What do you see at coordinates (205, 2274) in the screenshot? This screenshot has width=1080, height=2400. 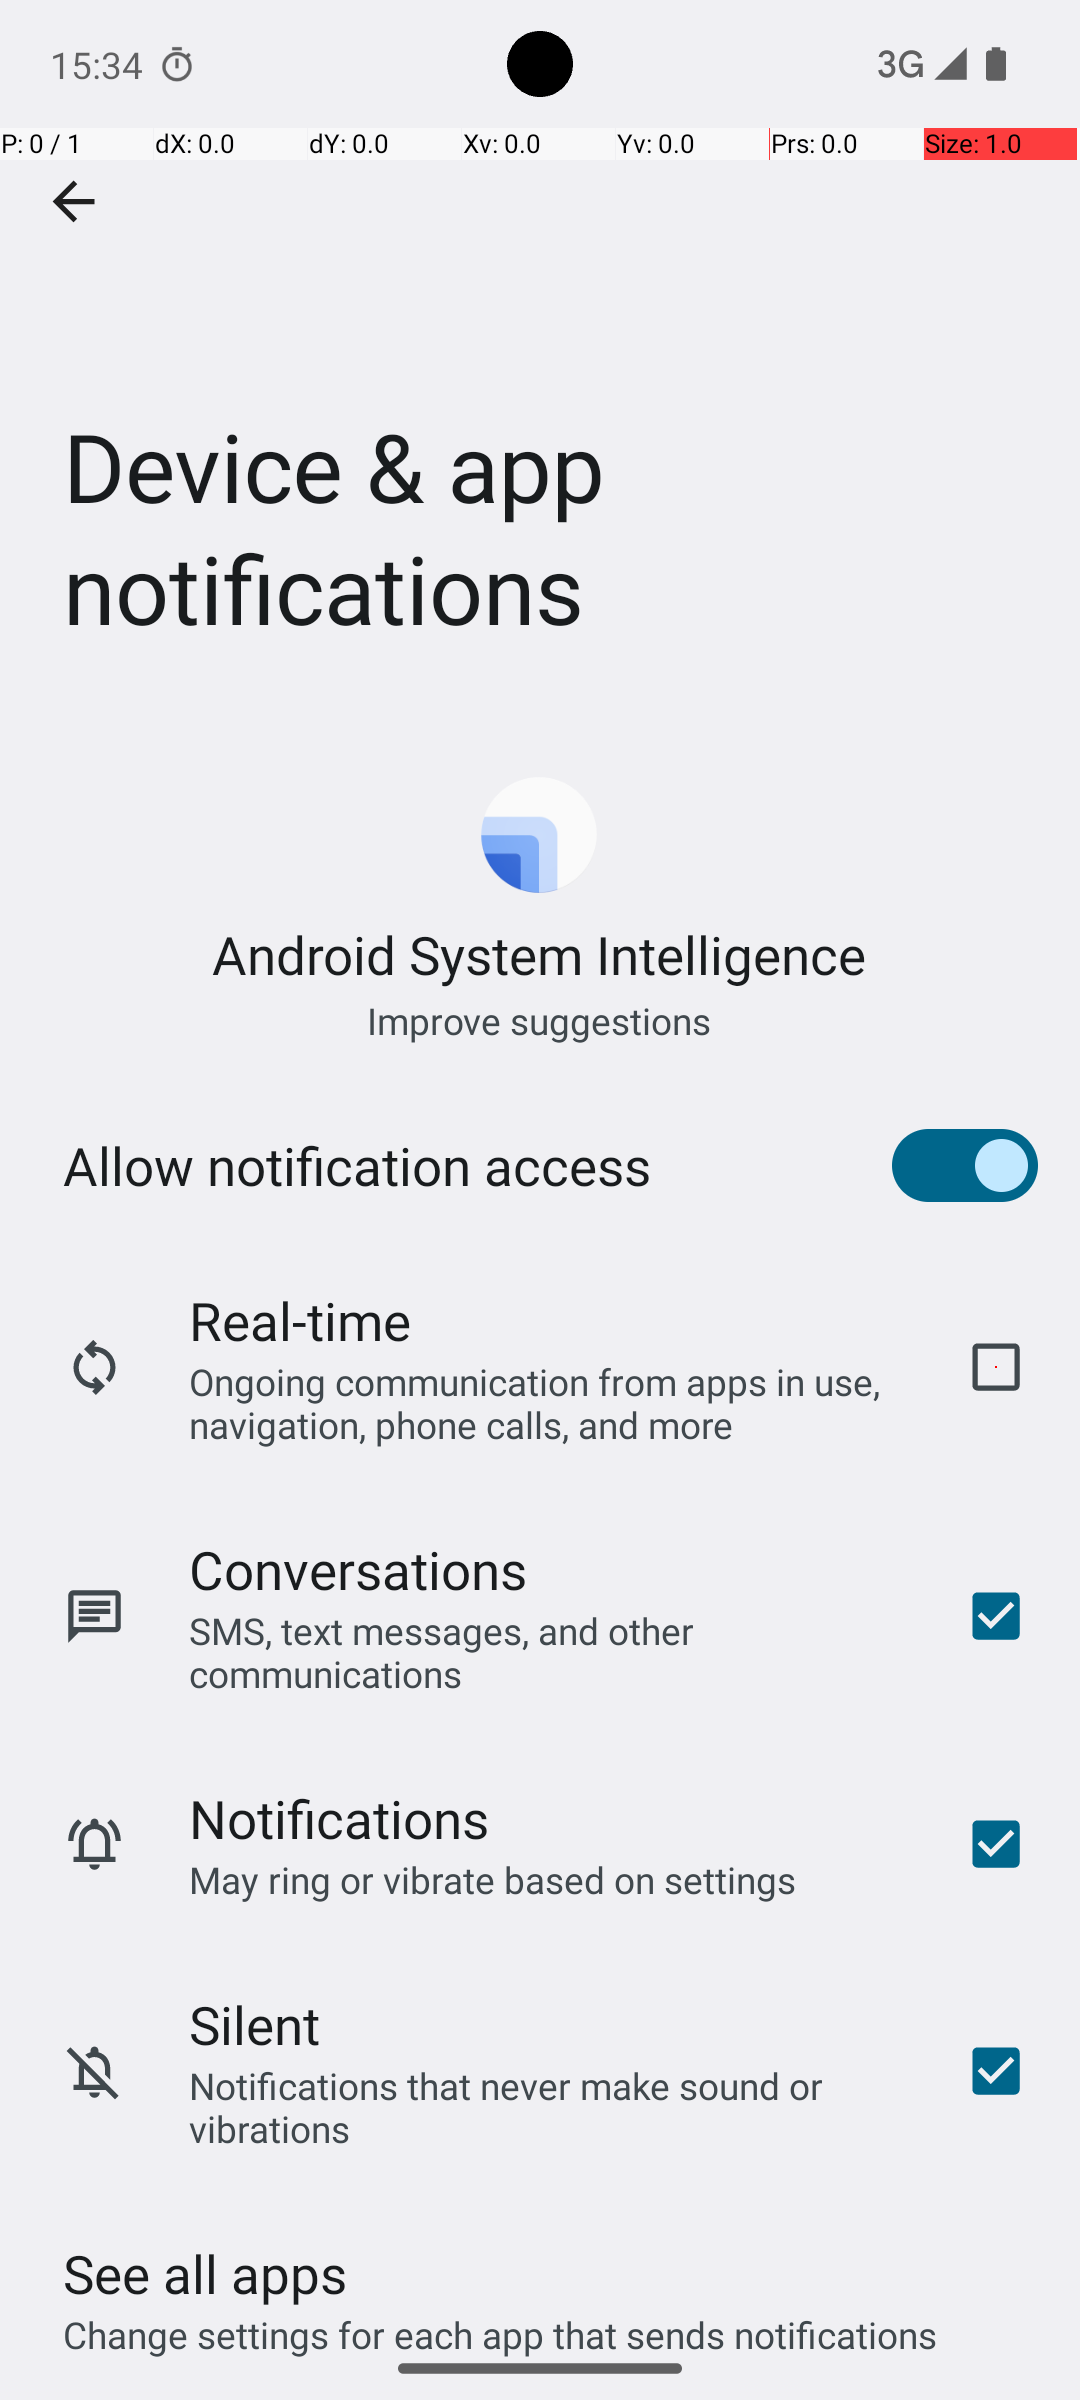 I see `See all apps` at bounding box center [205, 2274].